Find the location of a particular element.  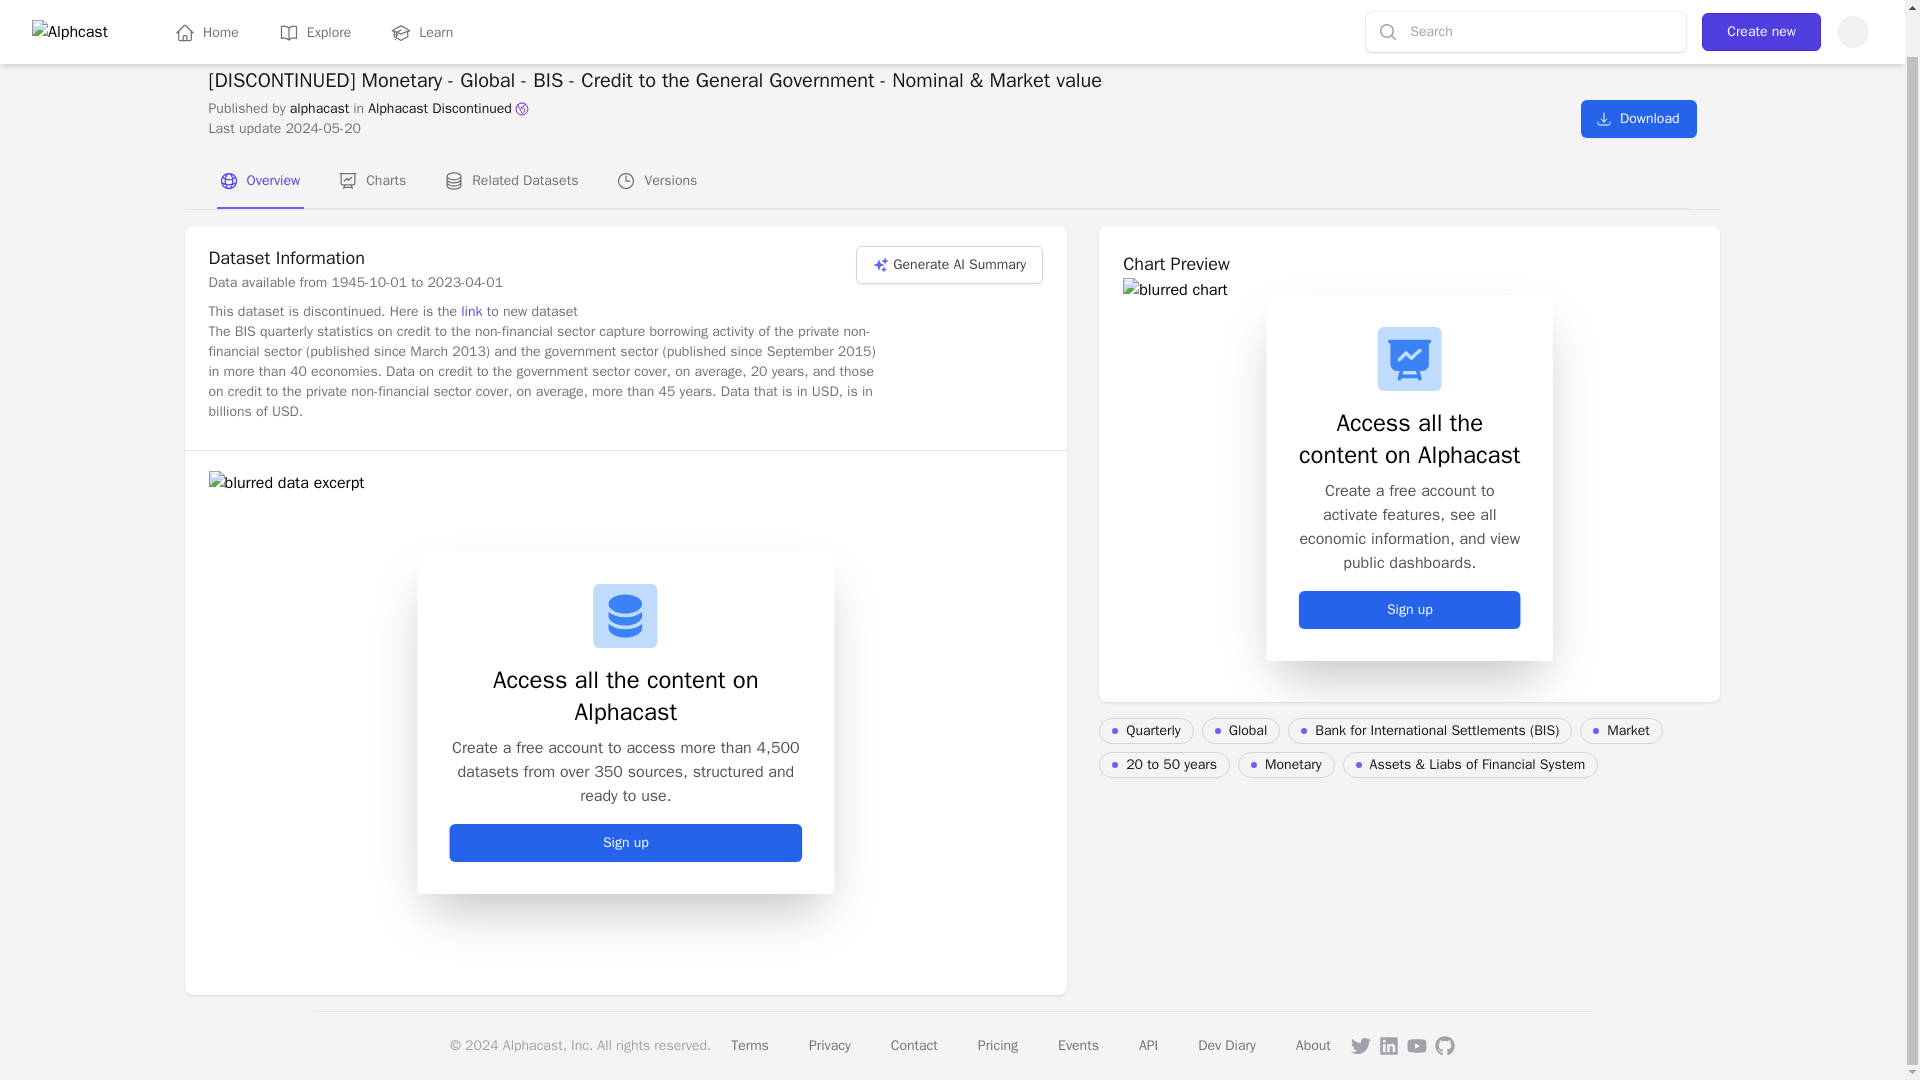

alphacast is located at coordinates (319, 108).